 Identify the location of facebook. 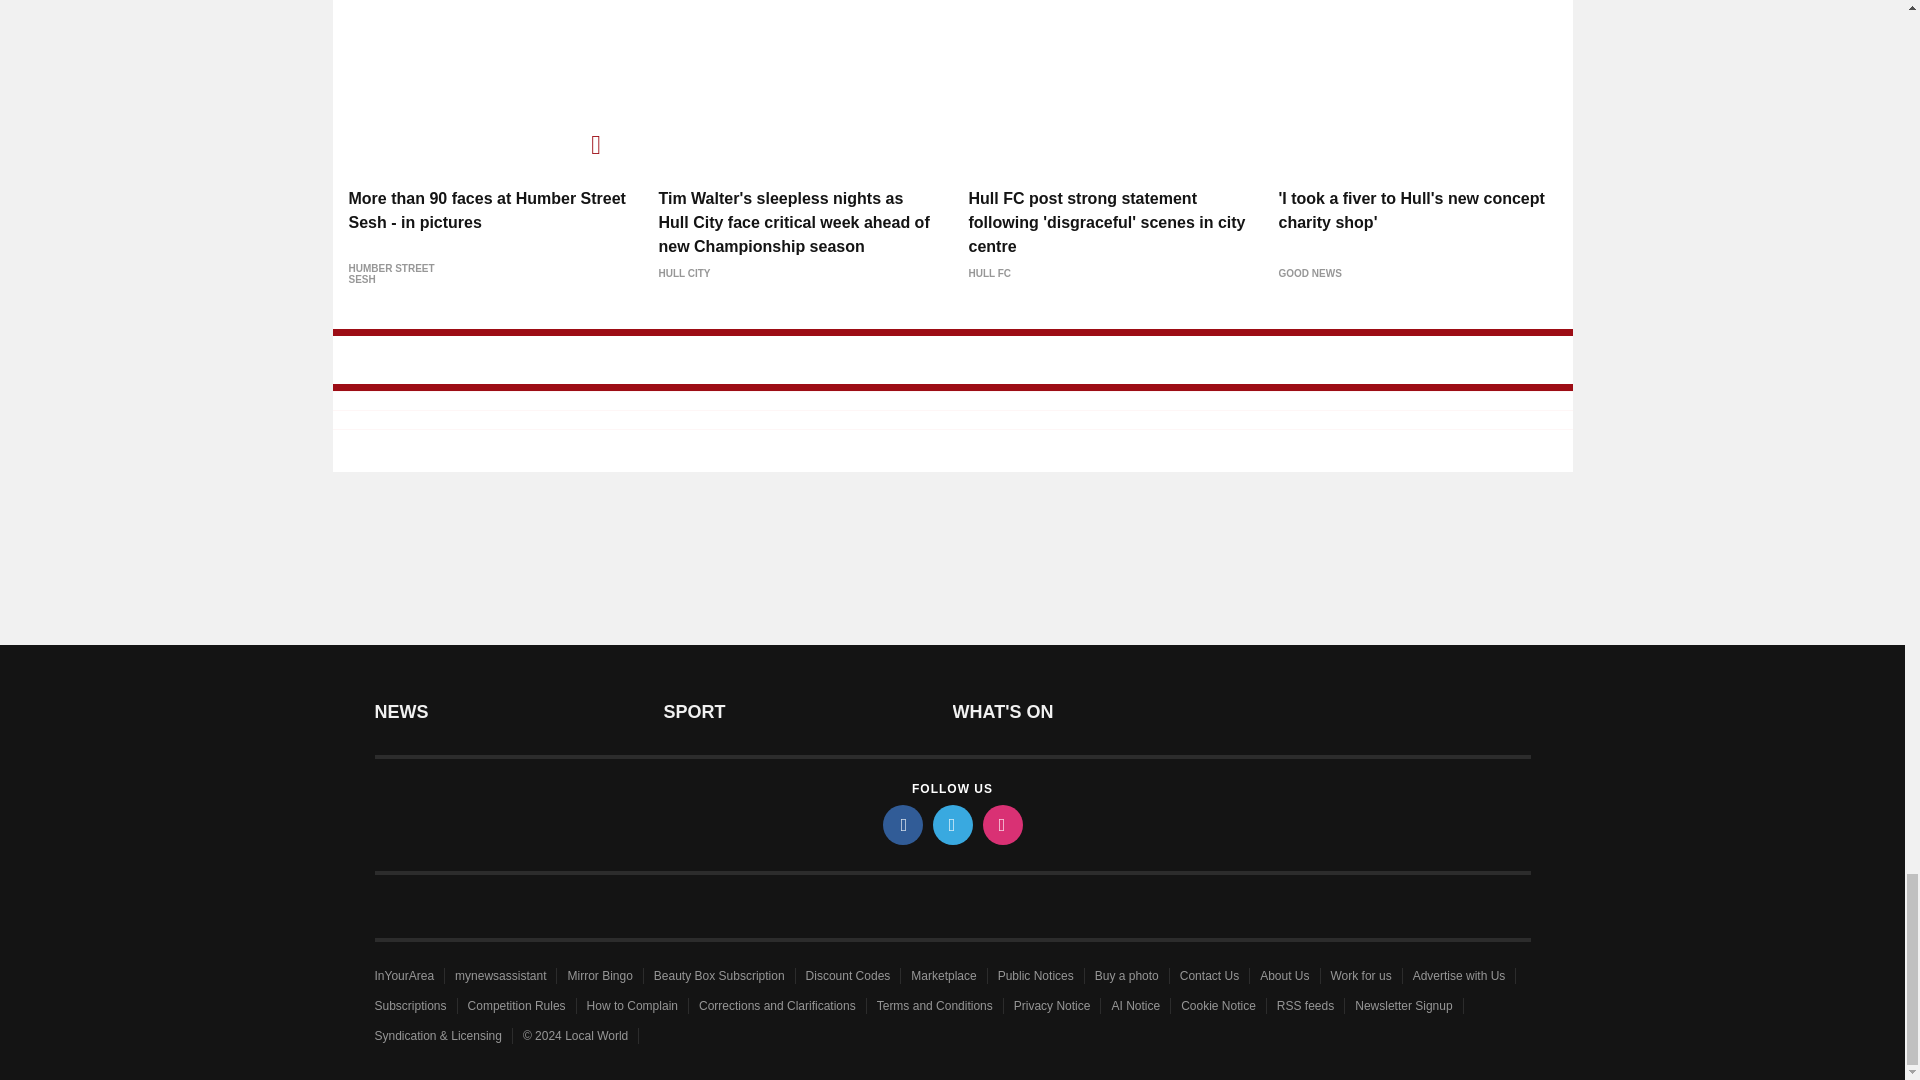
(901, 824).